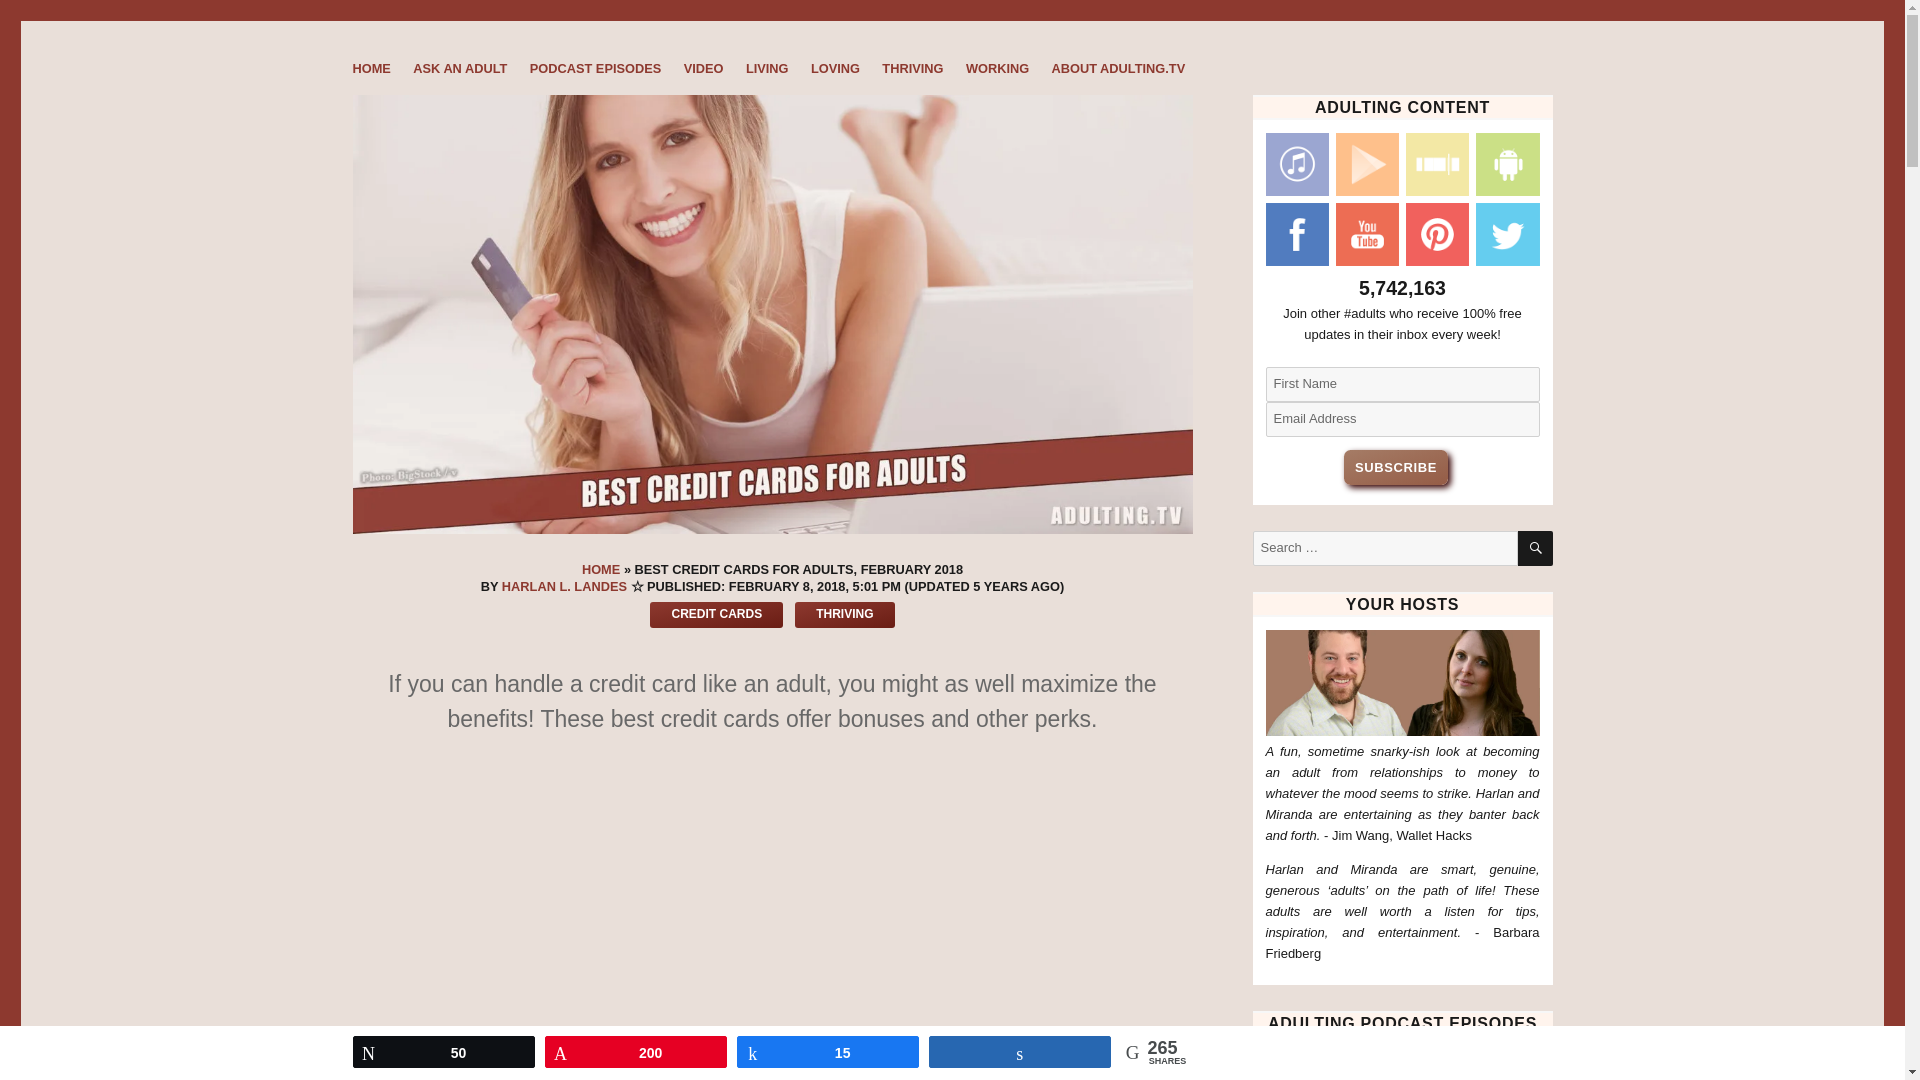 The image size is (1920, 1080). I want to click on Pinterest, so click(1434, 238).